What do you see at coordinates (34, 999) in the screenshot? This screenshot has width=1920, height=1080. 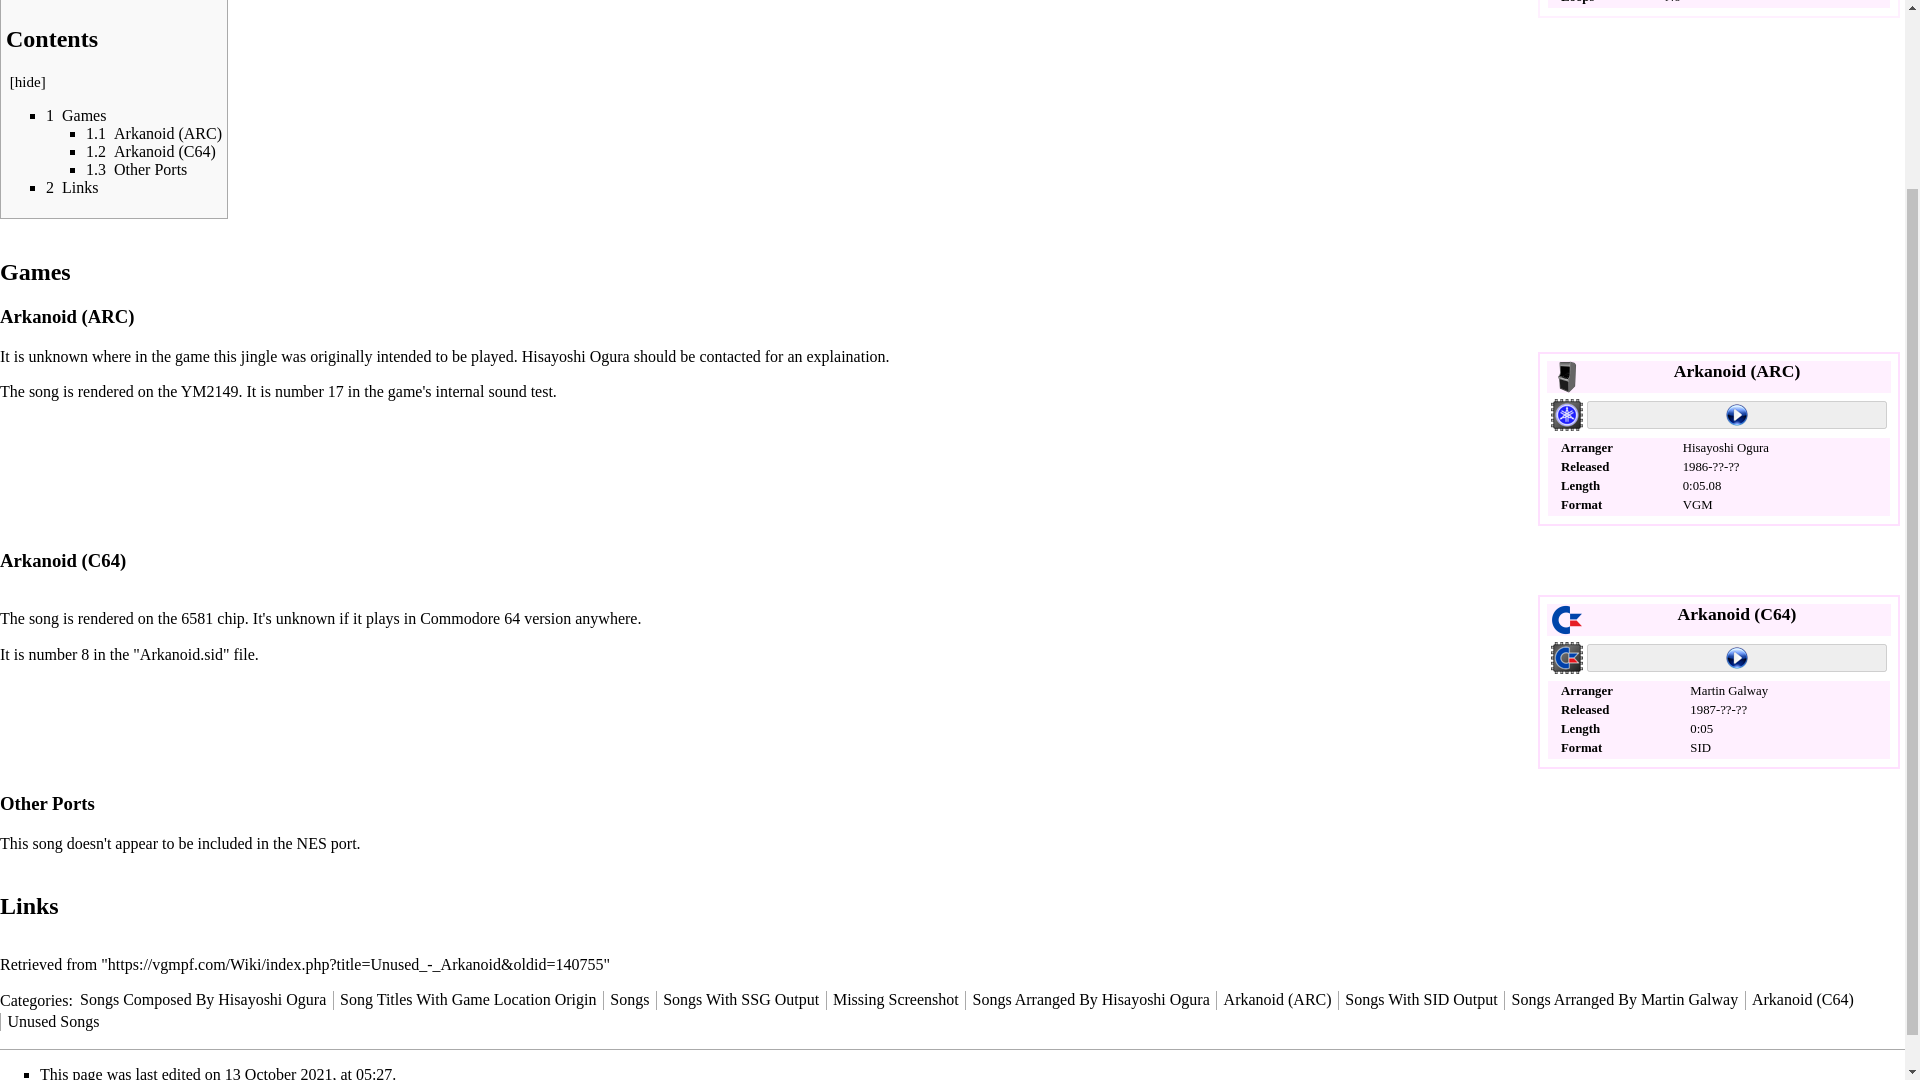 I see `Special:Categories` at bounding box center [34, 999].